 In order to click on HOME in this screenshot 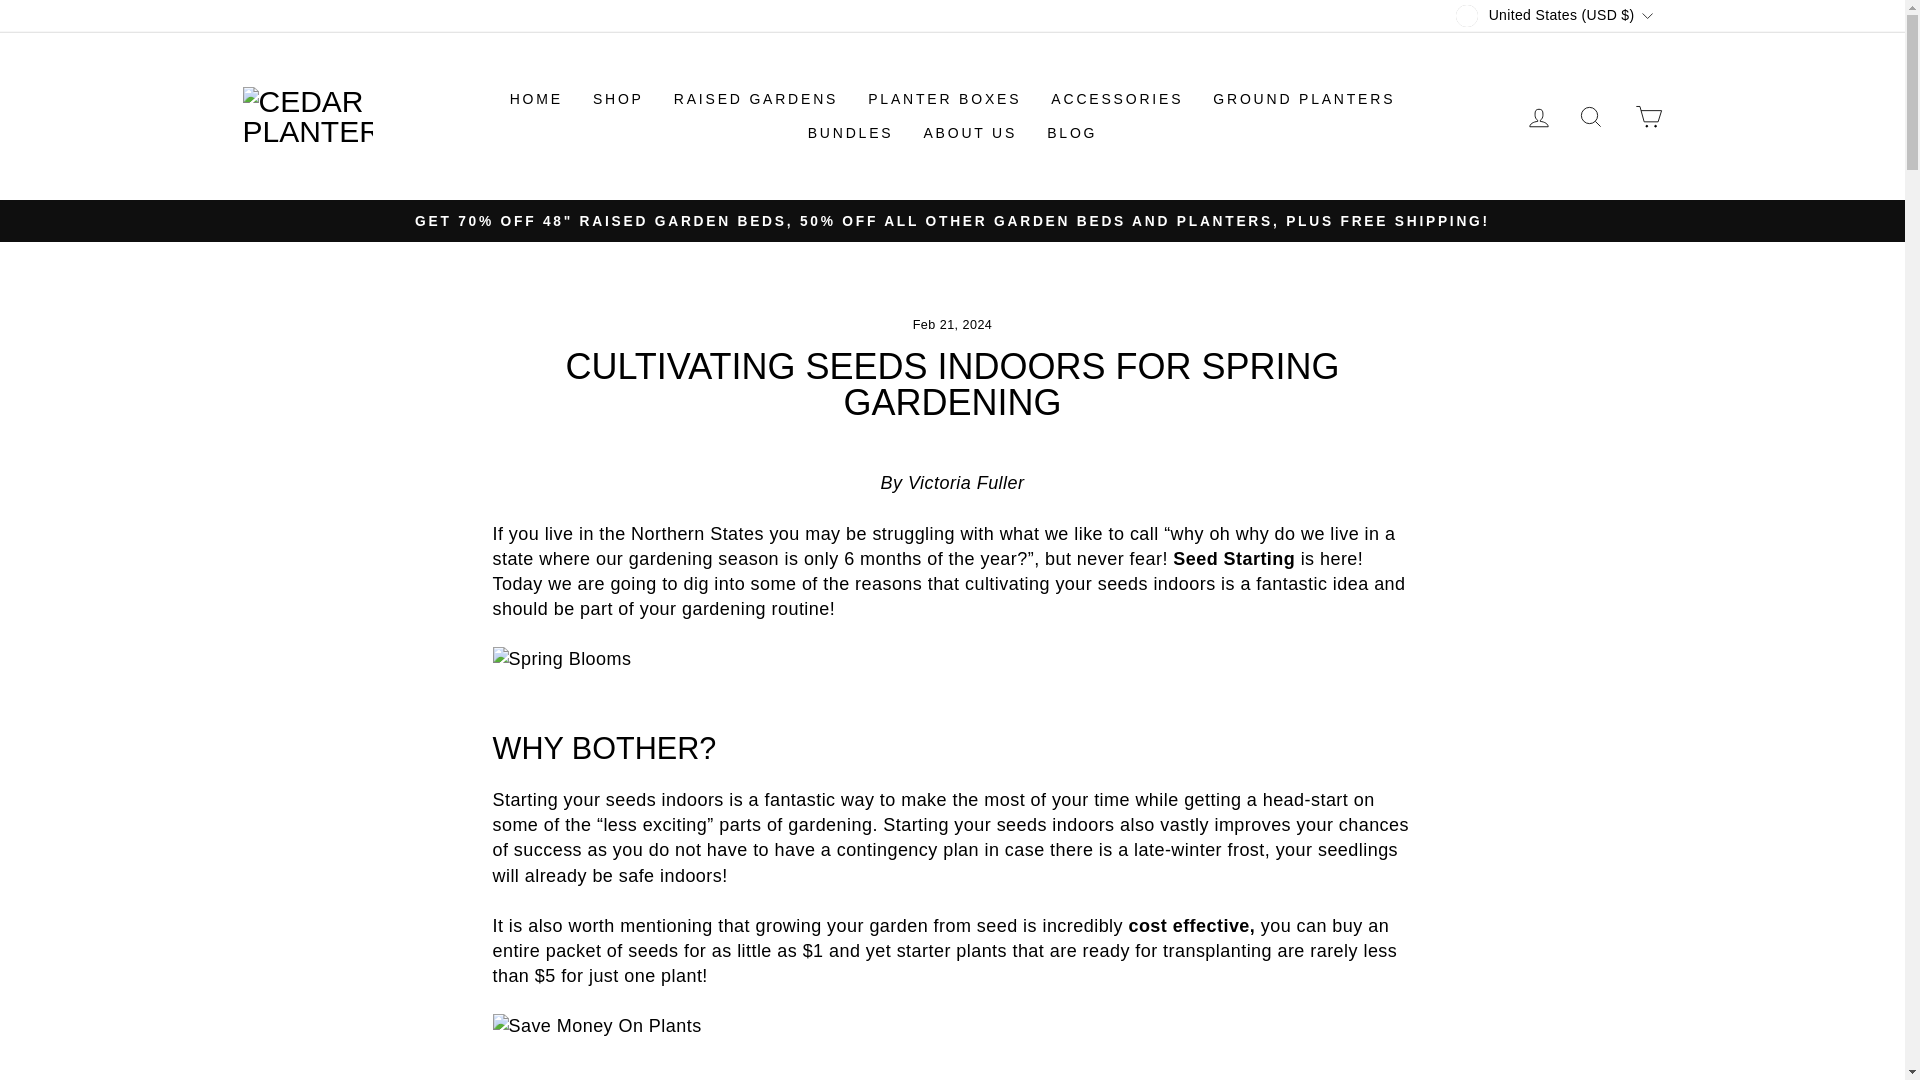, I will do `click(536, 99)`.